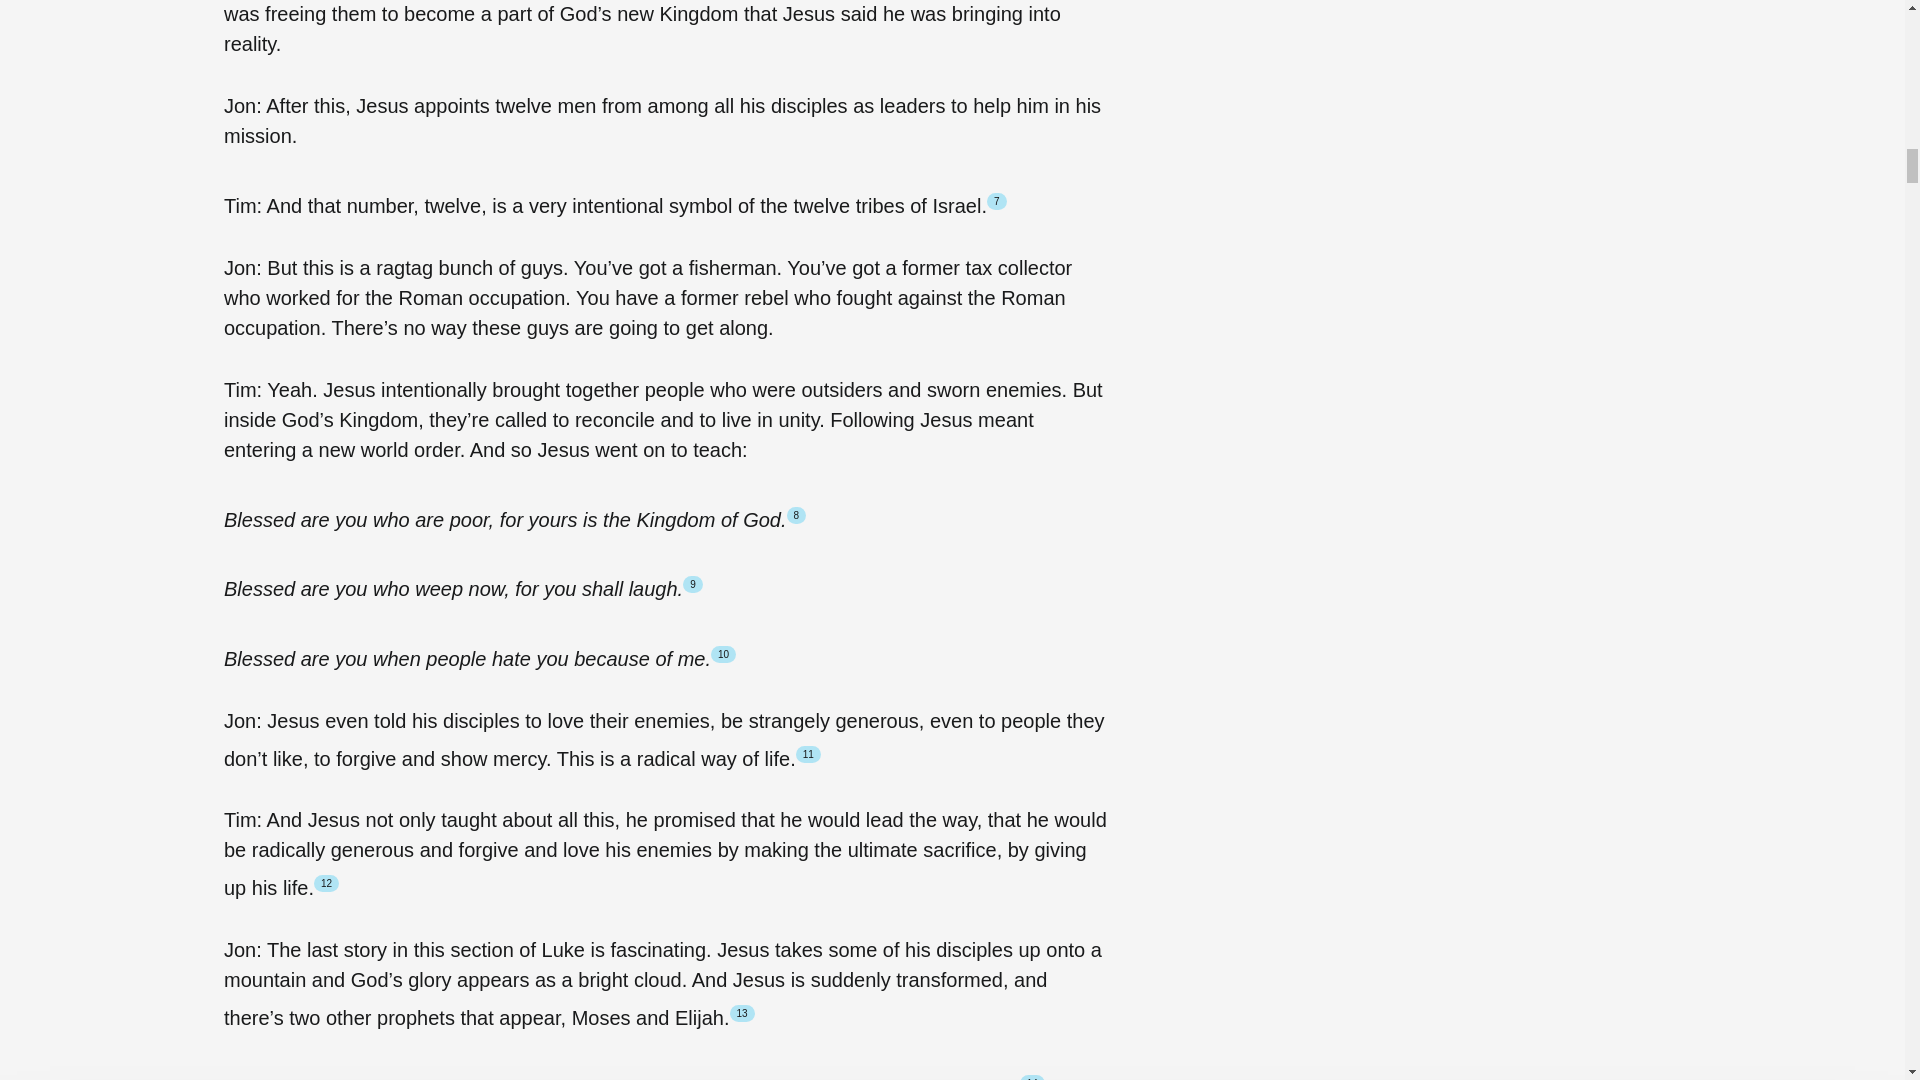 The image size is (1920, 1080). What do you see at coordinates (722, 654) in the screenshot?
I see `10` at bounding box center [722, 654].